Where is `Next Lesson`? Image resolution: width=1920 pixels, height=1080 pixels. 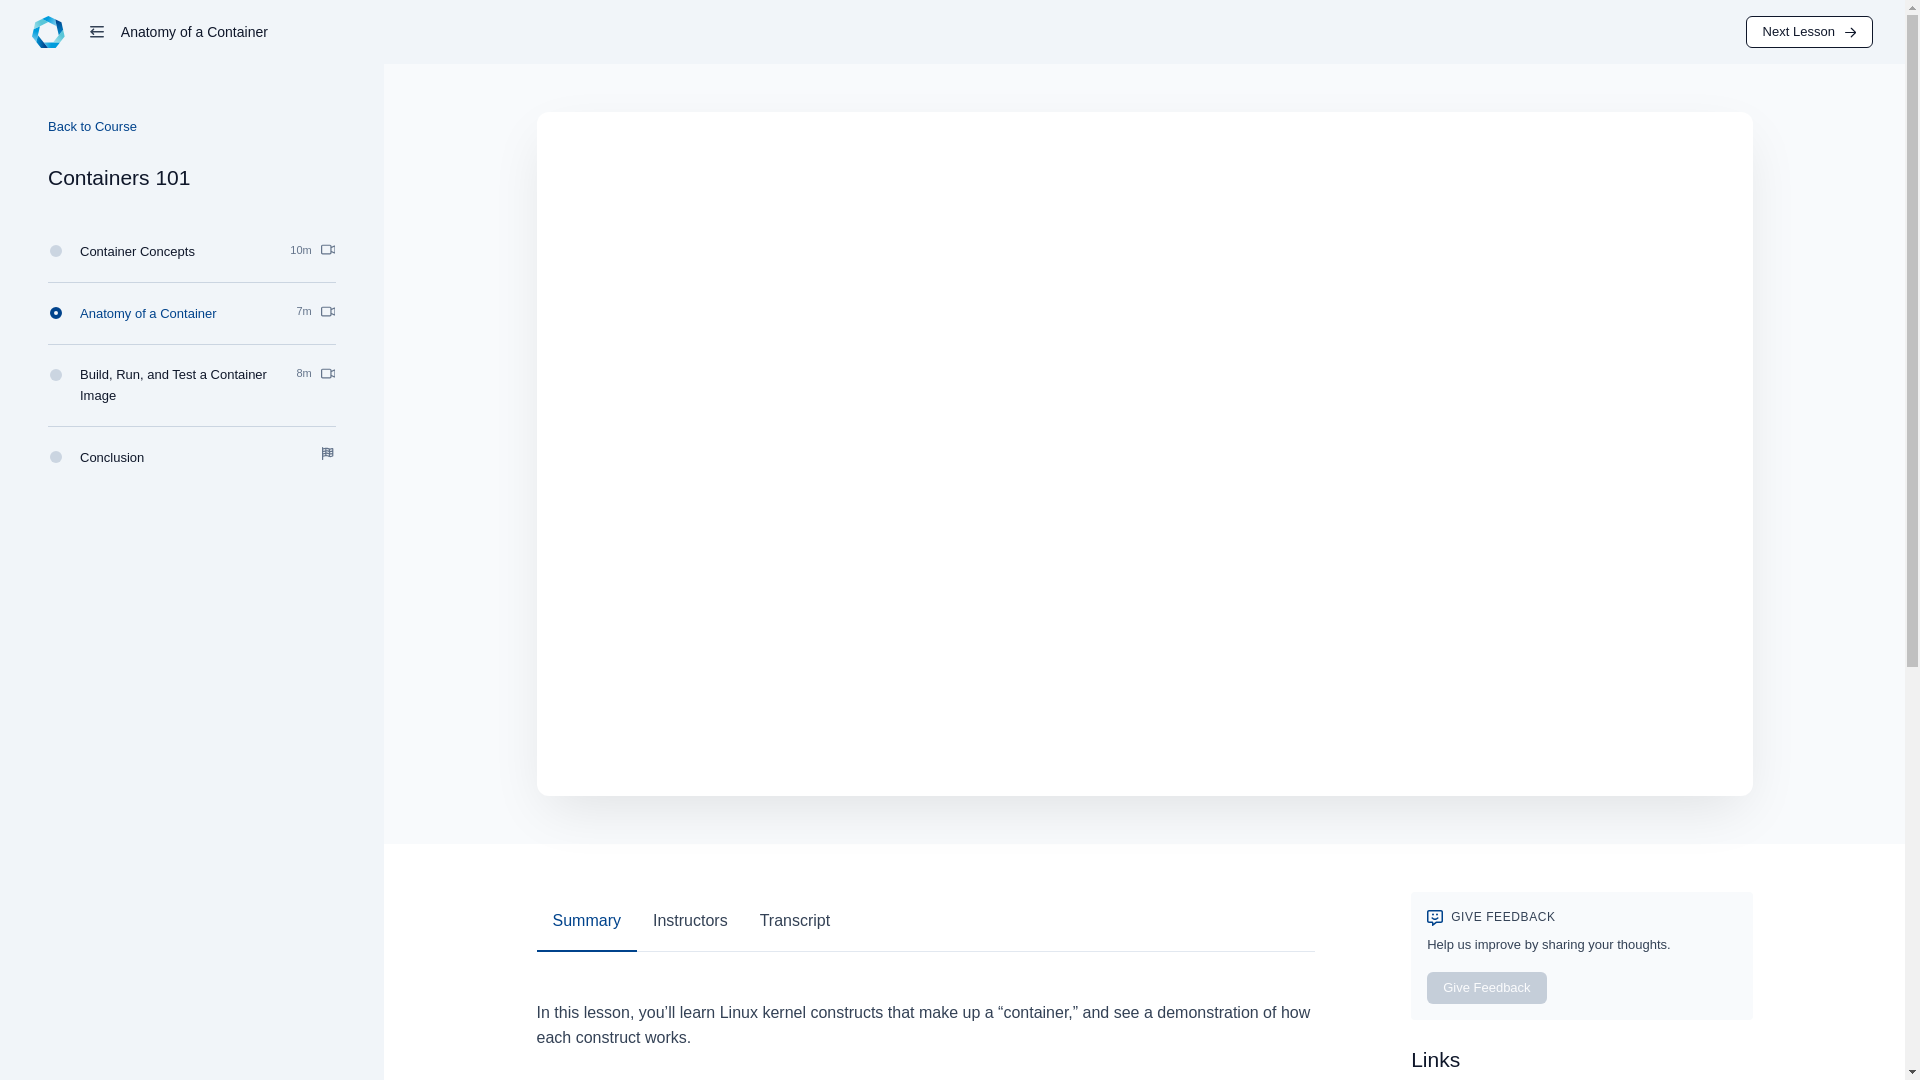 Next Lesson is located at coordinates (1486, 988).